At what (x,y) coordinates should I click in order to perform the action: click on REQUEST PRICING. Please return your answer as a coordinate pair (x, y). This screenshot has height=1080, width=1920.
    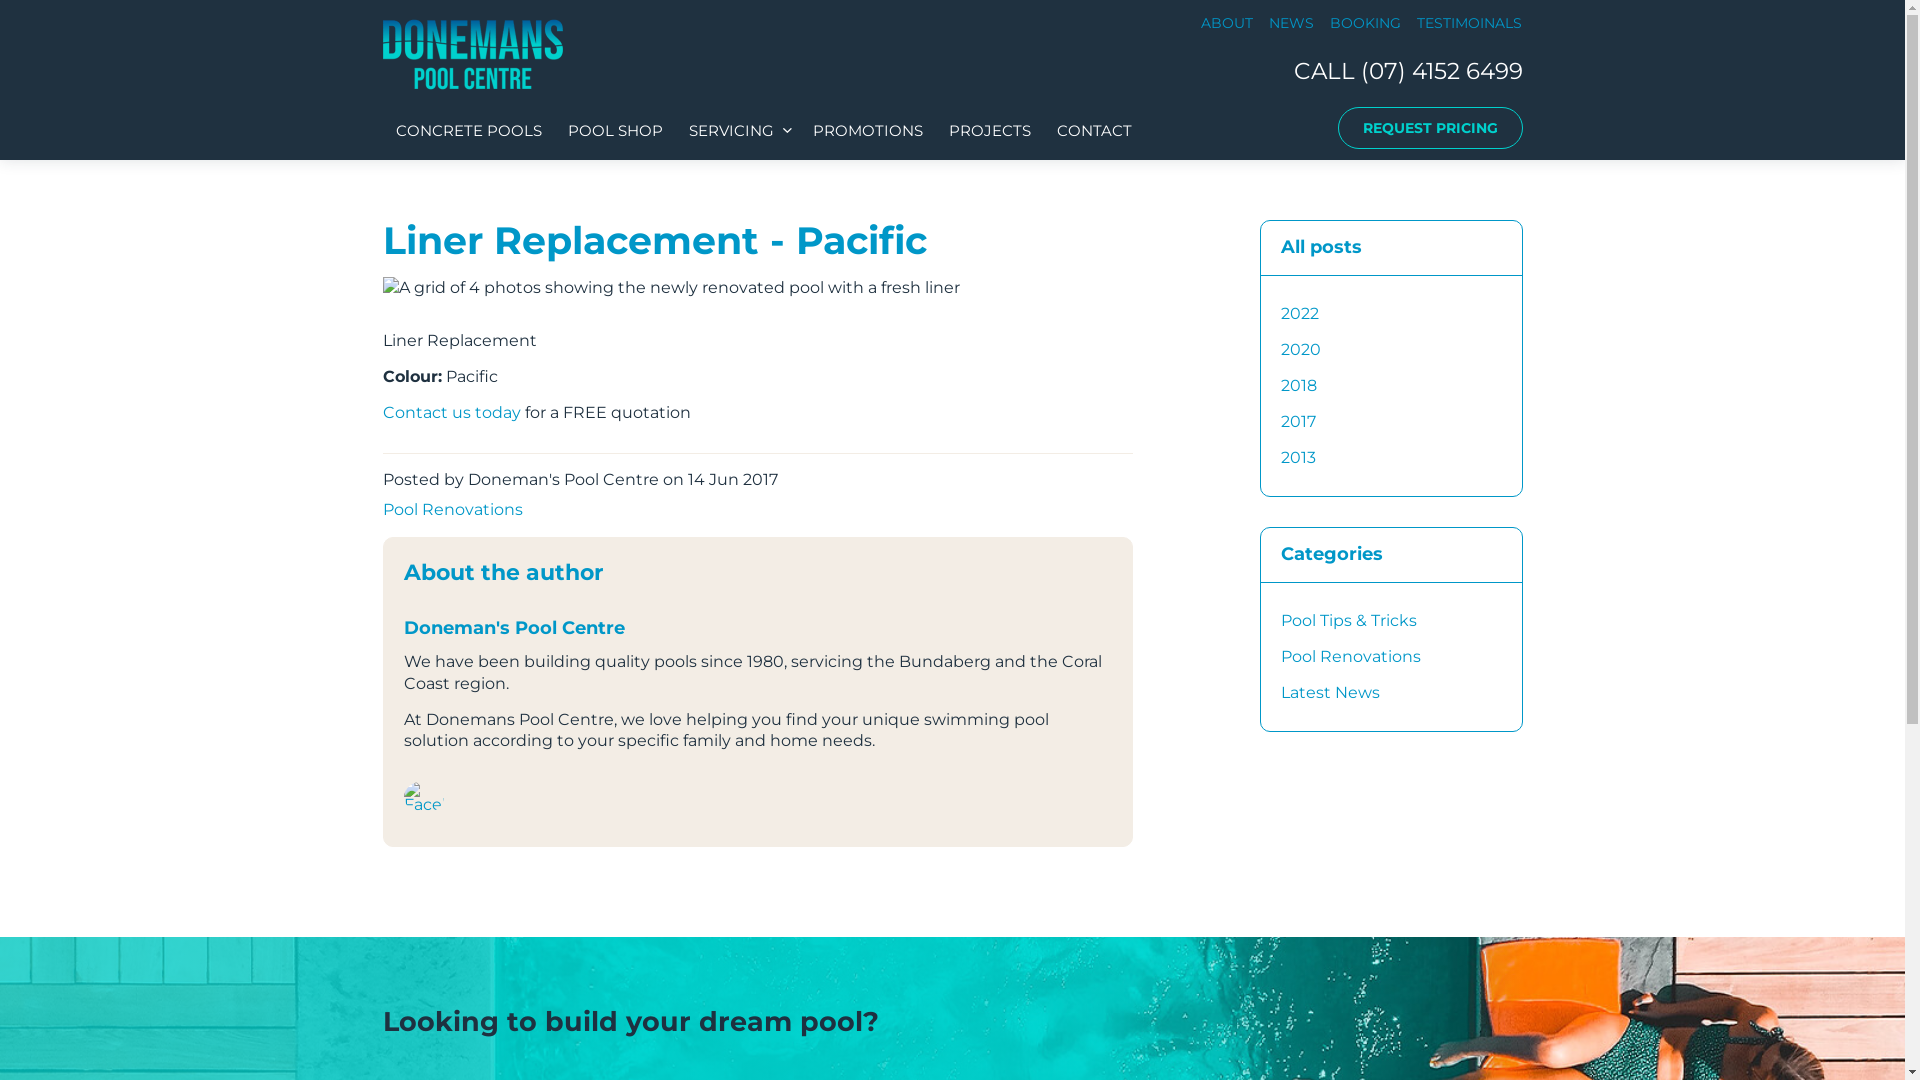
    Looking at the image, I should click on (1430, 128).